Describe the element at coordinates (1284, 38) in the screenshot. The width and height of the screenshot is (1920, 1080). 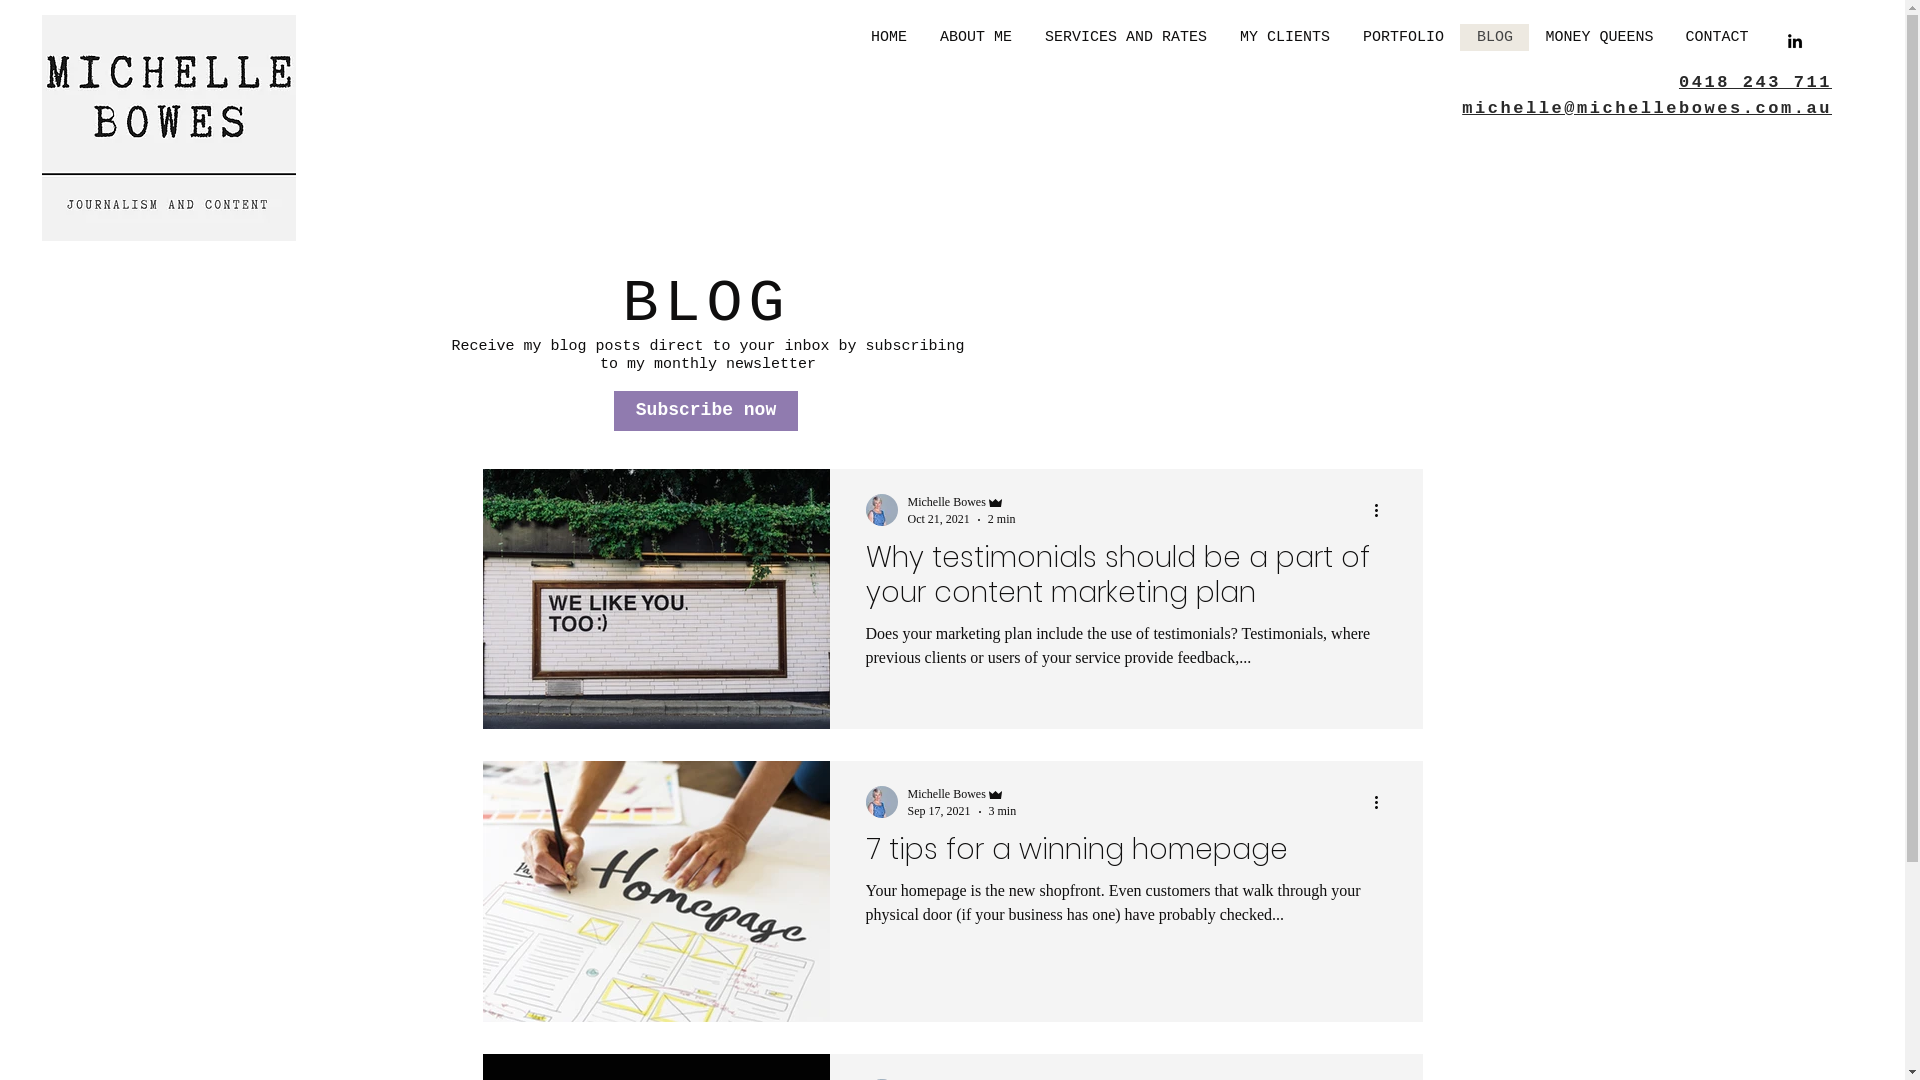
I see `MY CLIENTS` at that location.